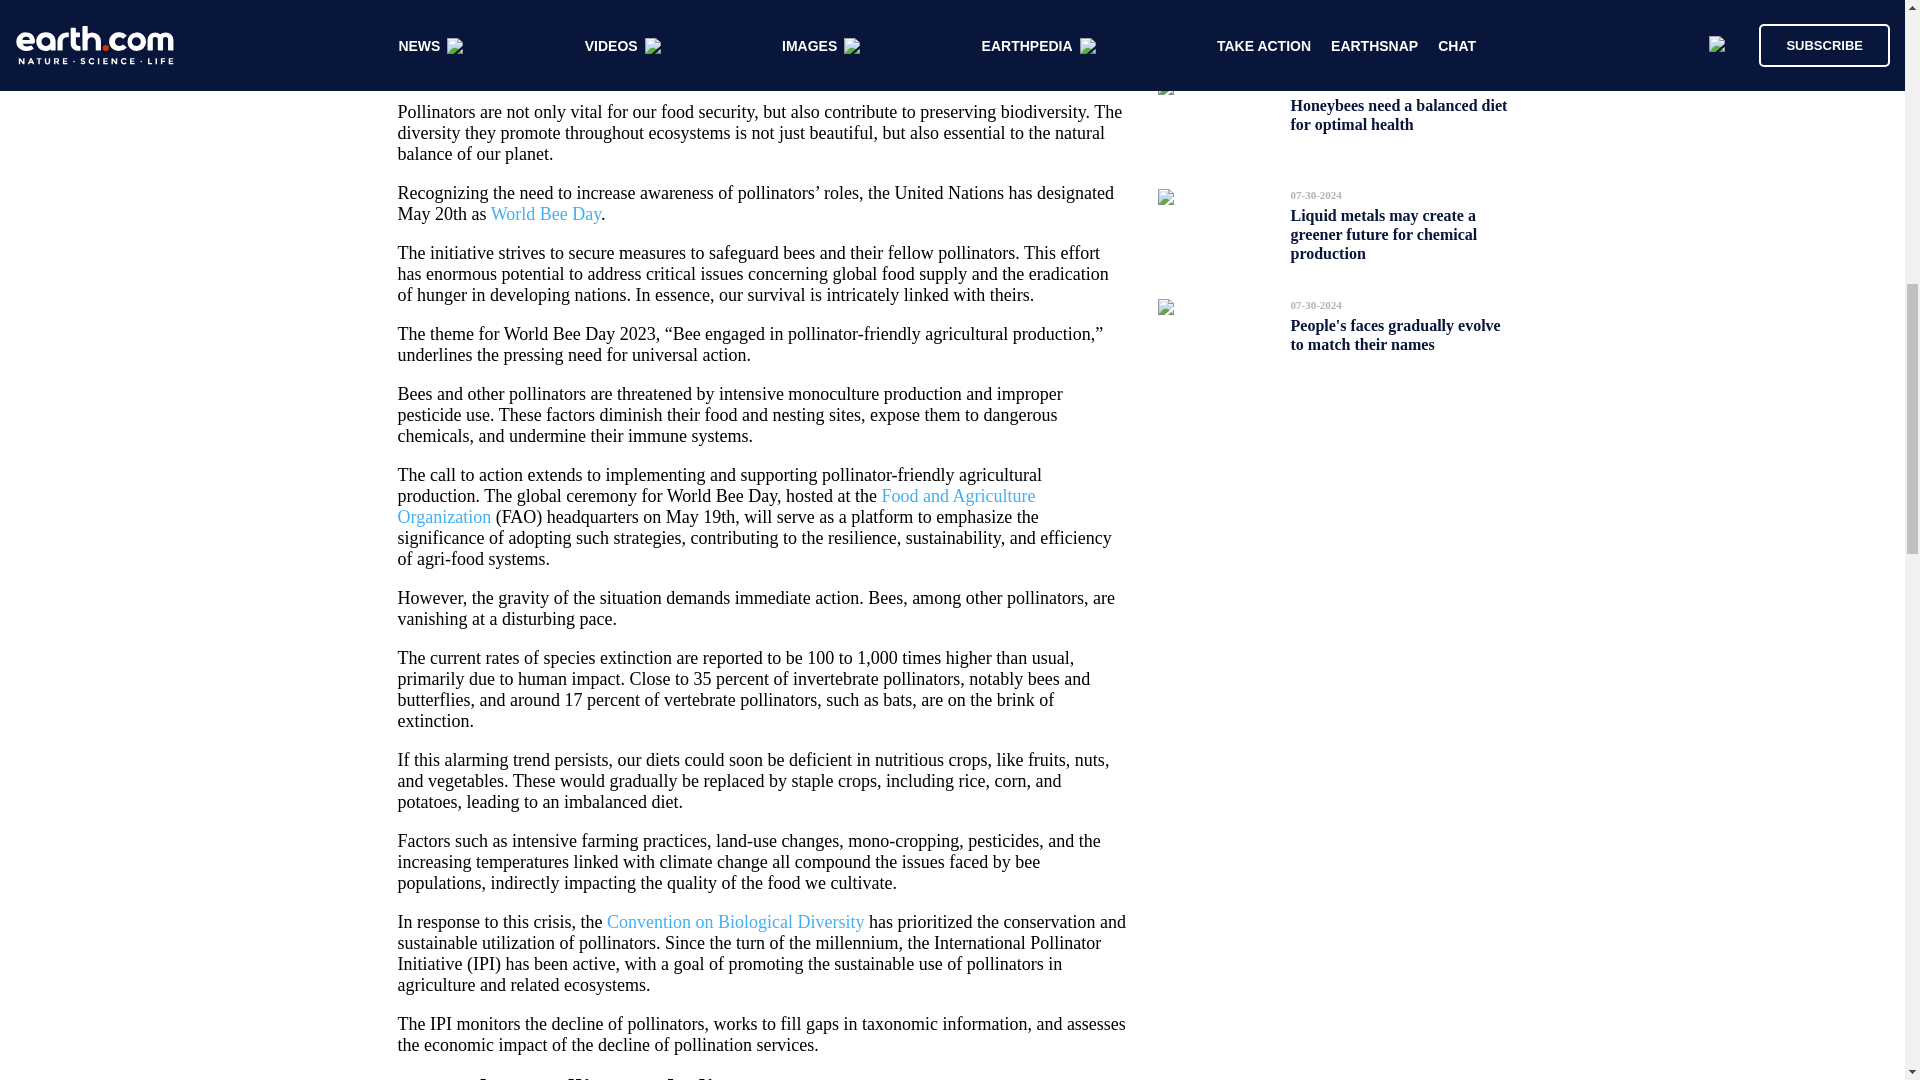 The image size is (1920, 1080). What do you see at coordinates (735, 922) in the screenshot?
I see `Convention on Biological Diversity` at bounding box center [735, 922].